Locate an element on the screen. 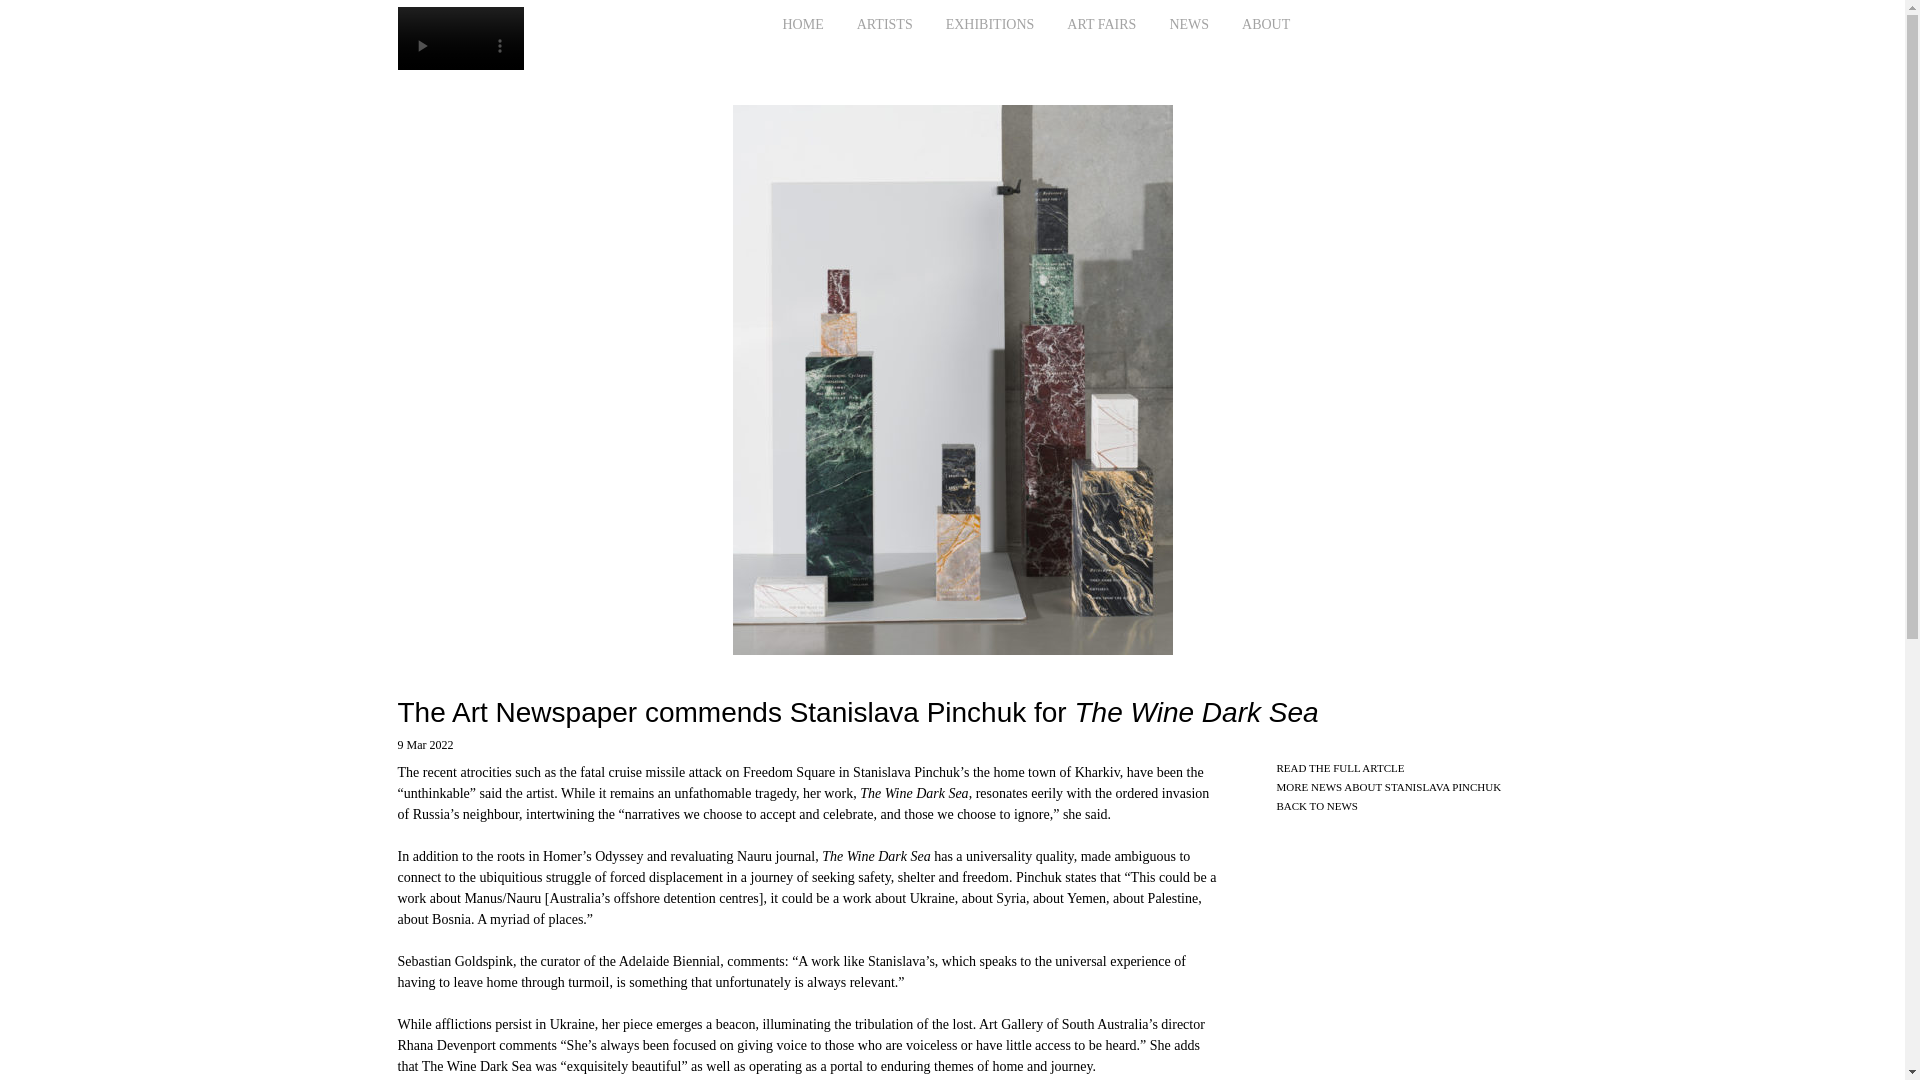  ABOUT is located at coordinates (1266, 24).